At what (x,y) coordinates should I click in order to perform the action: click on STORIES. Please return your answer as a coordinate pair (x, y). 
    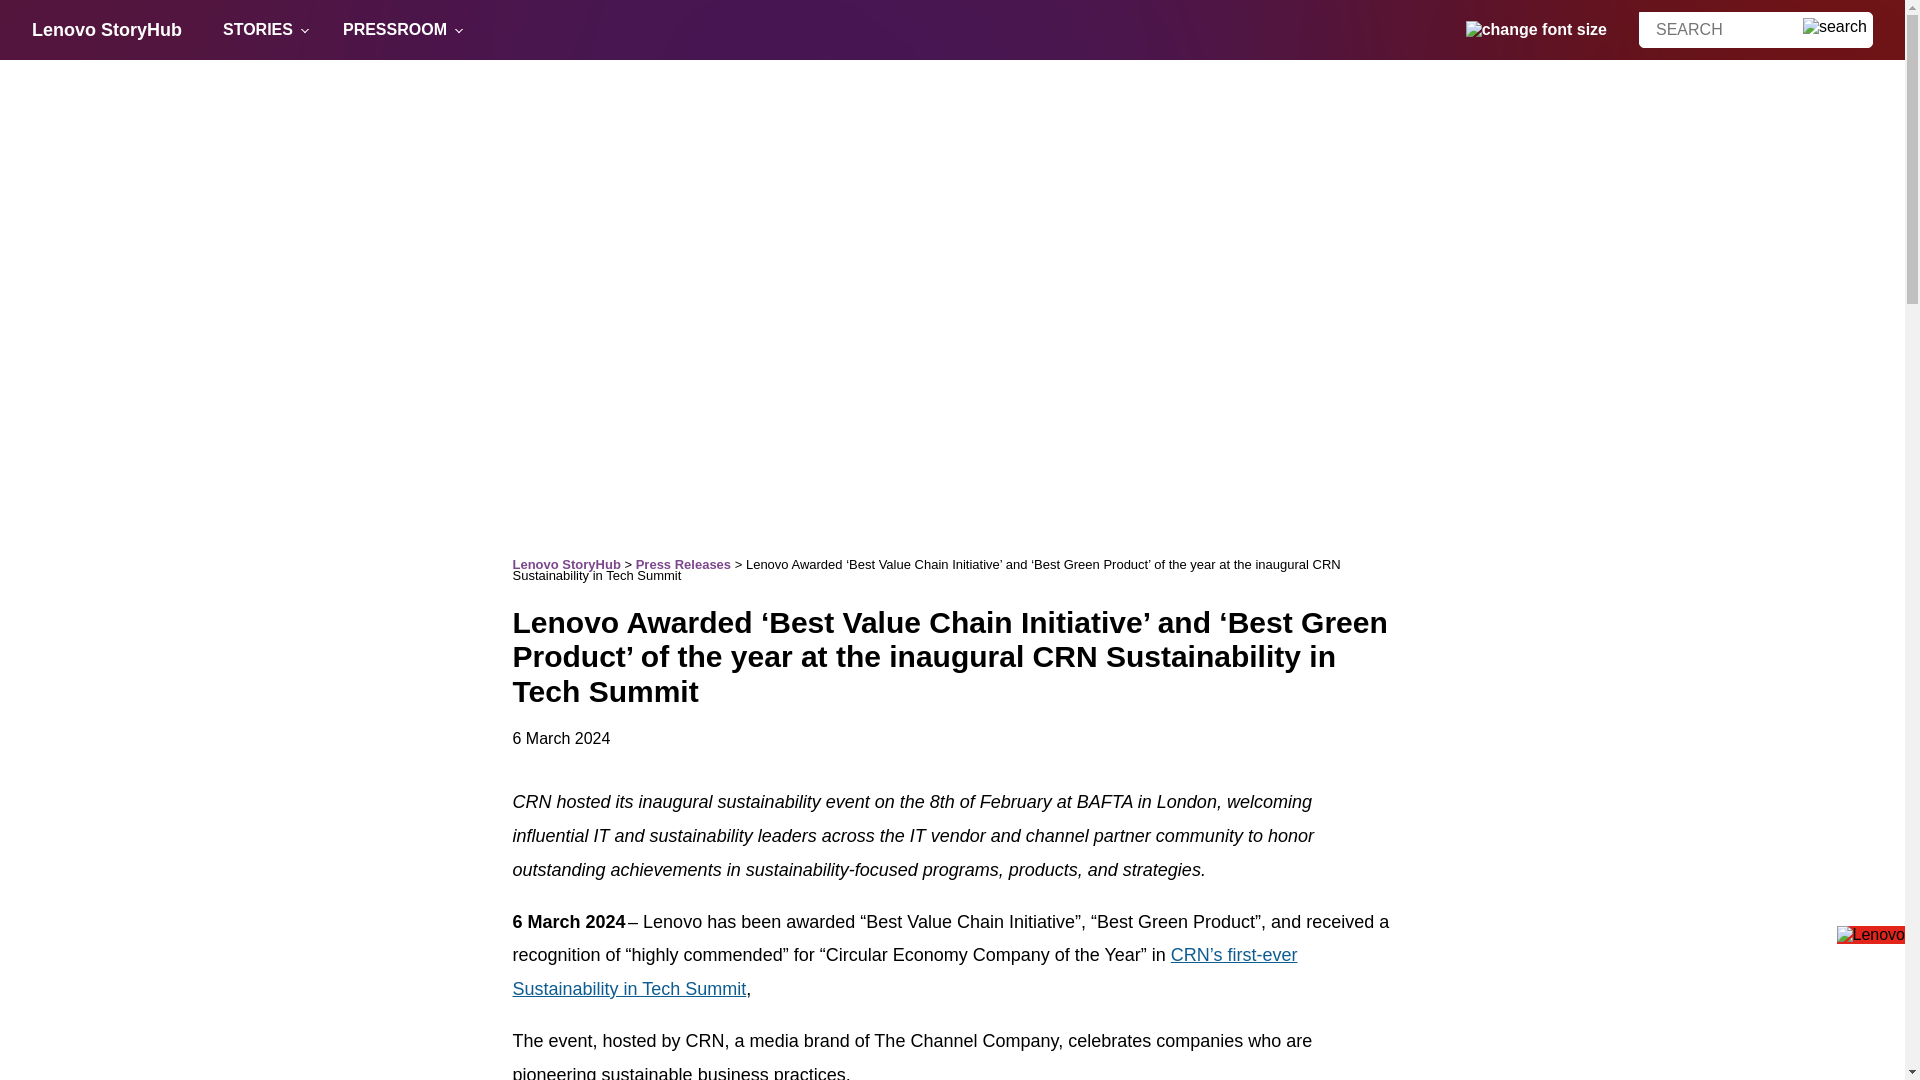
    Looking at the image, I should click on (258, 30).